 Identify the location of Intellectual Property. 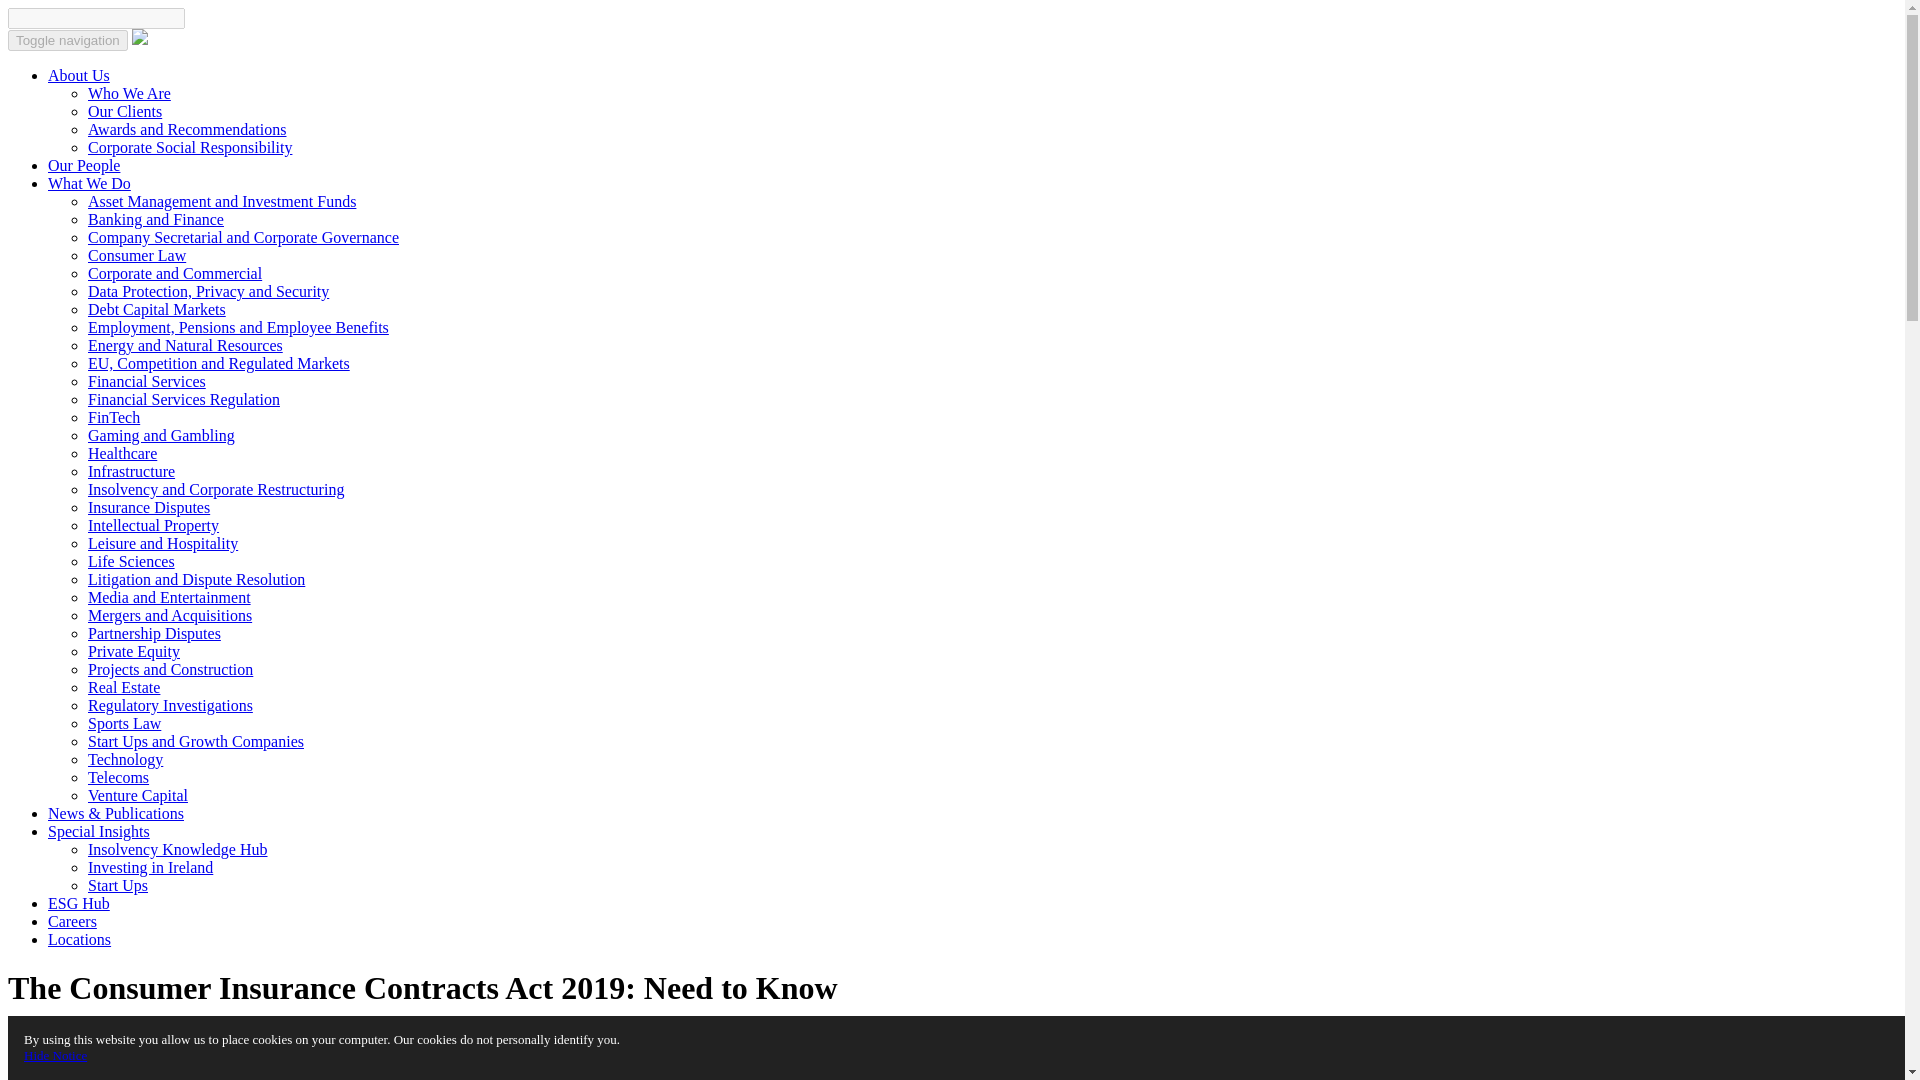
(153, 525).